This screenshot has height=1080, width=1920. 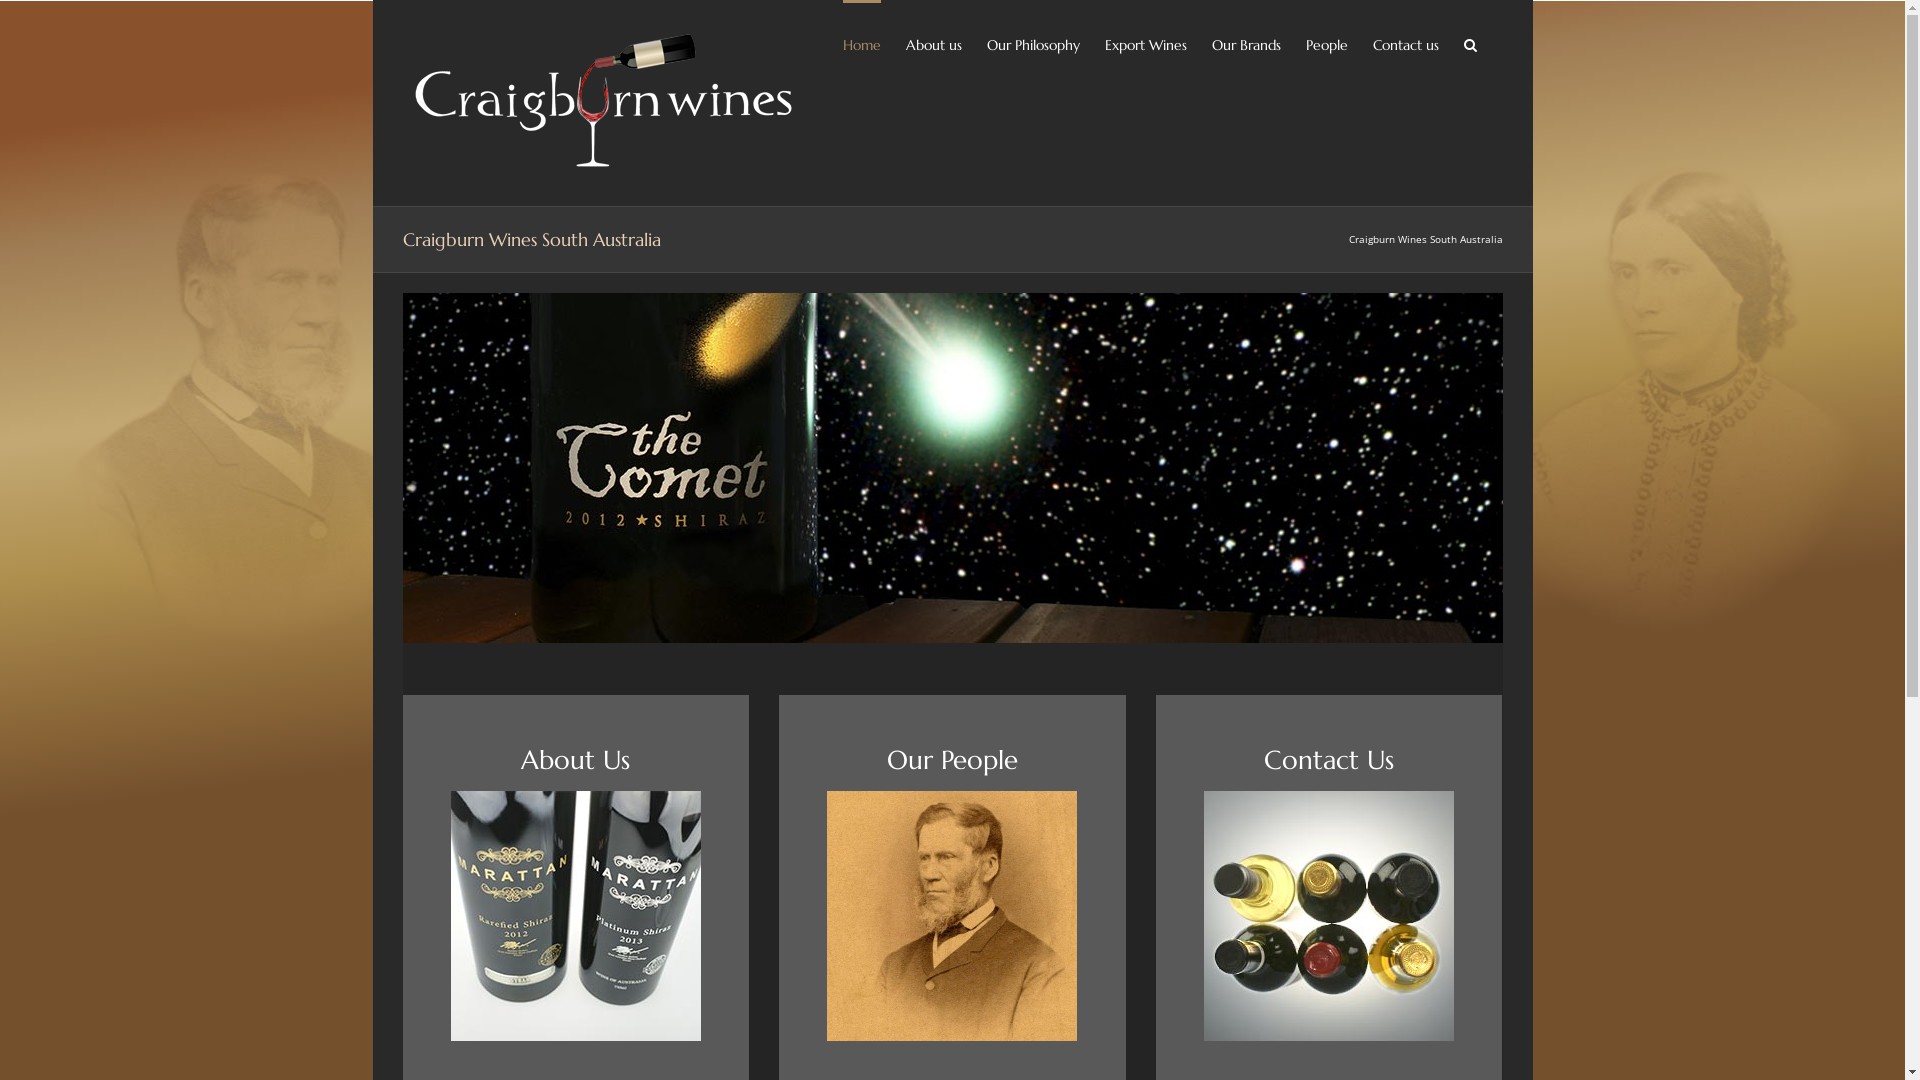 What do you see at coordinates (576, 760) in the screenshot?
I see `About Us` at bounding box center [576, 760].